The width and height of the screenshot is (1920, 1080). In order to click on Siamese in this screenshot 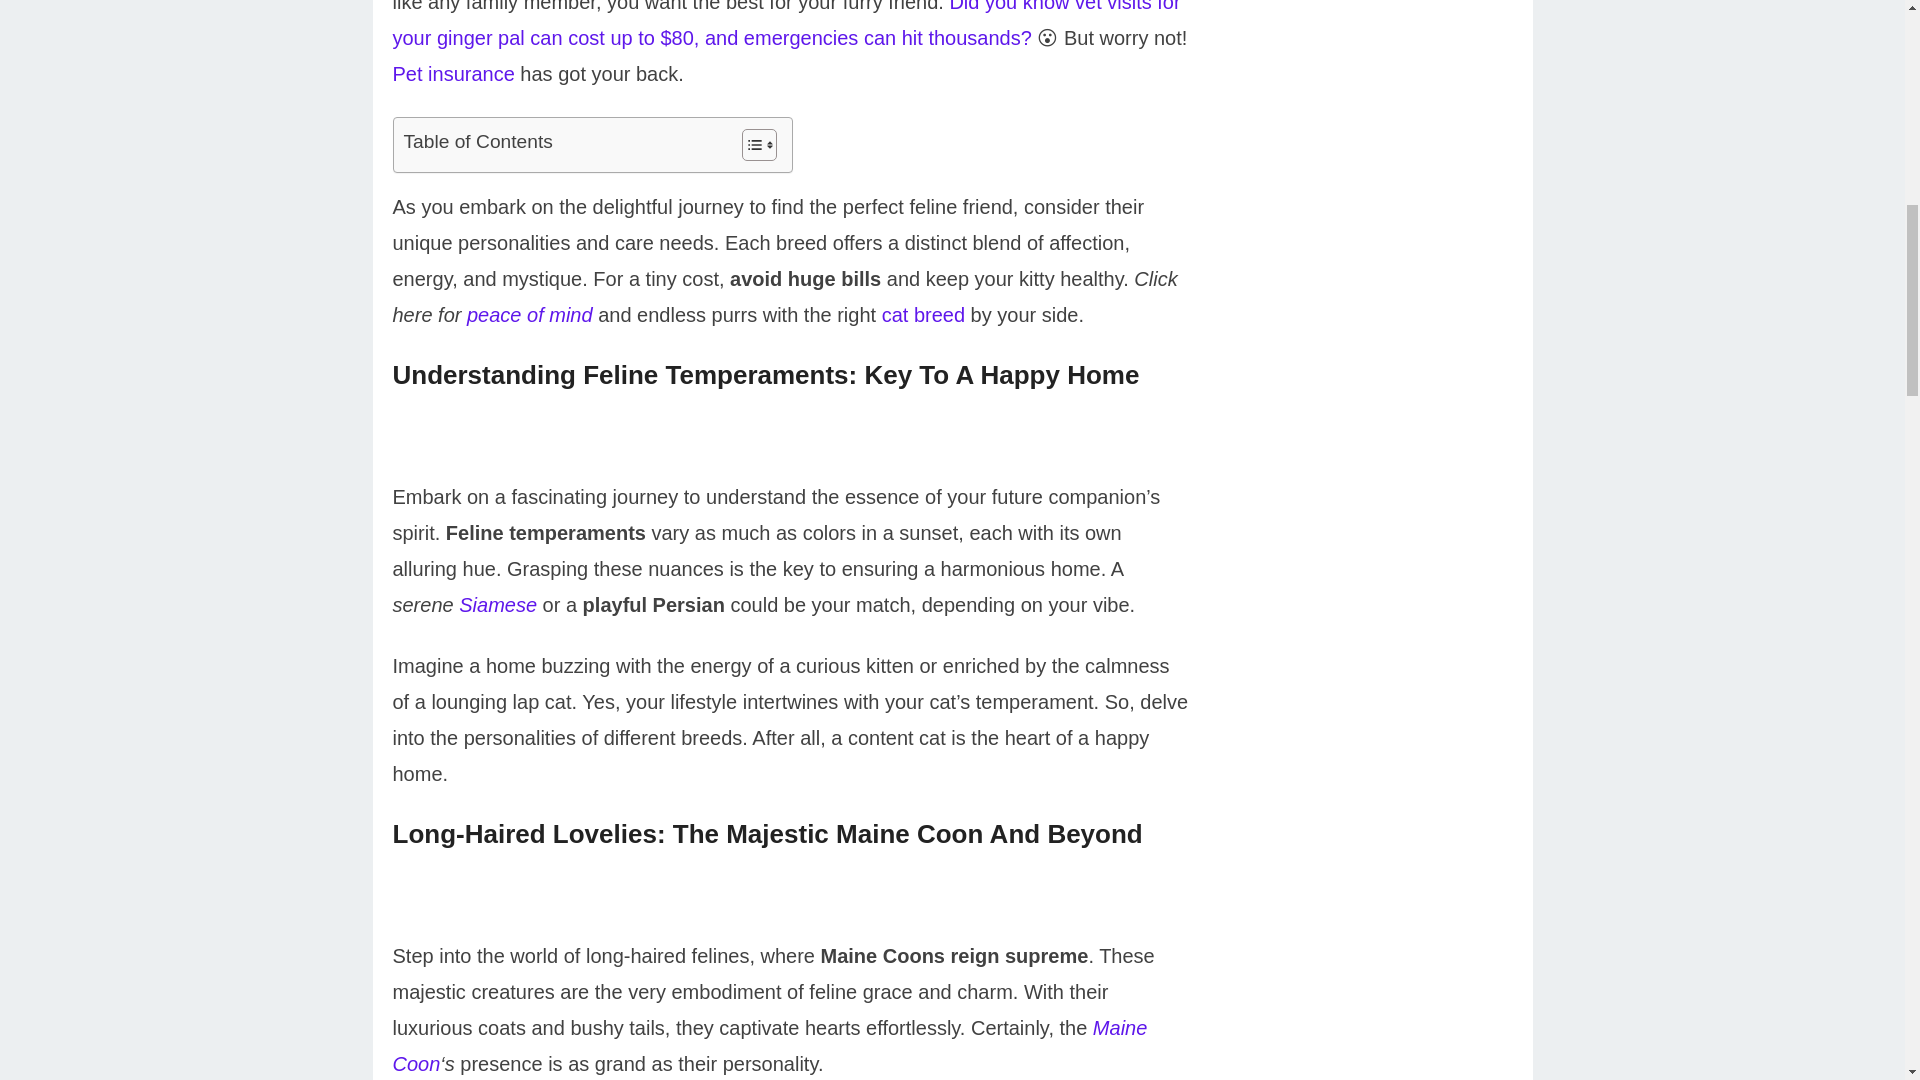, I will do `click(498, 604)`.